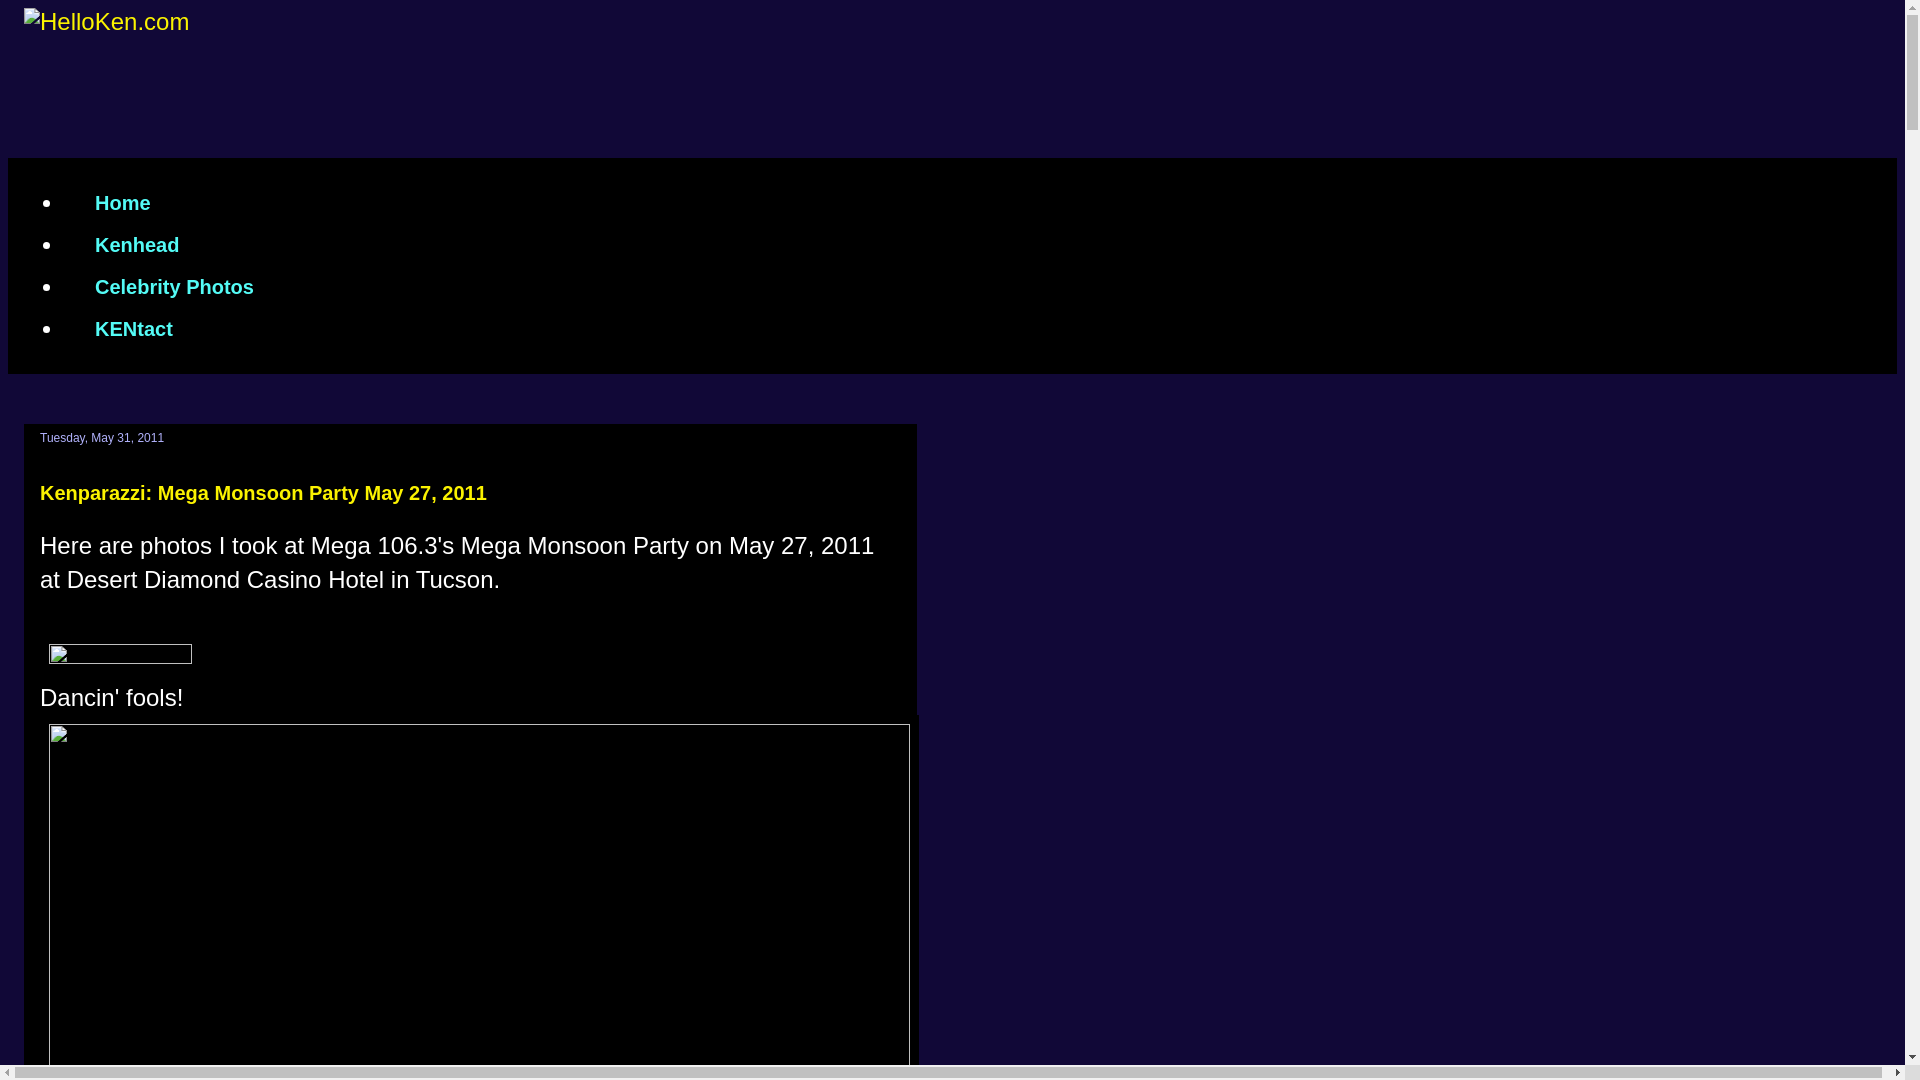 The height and width of the screenshot is (1080, 1920). Describe the element at coordinates (133, 328) in the screenshot. I see `KENtact` at that location.